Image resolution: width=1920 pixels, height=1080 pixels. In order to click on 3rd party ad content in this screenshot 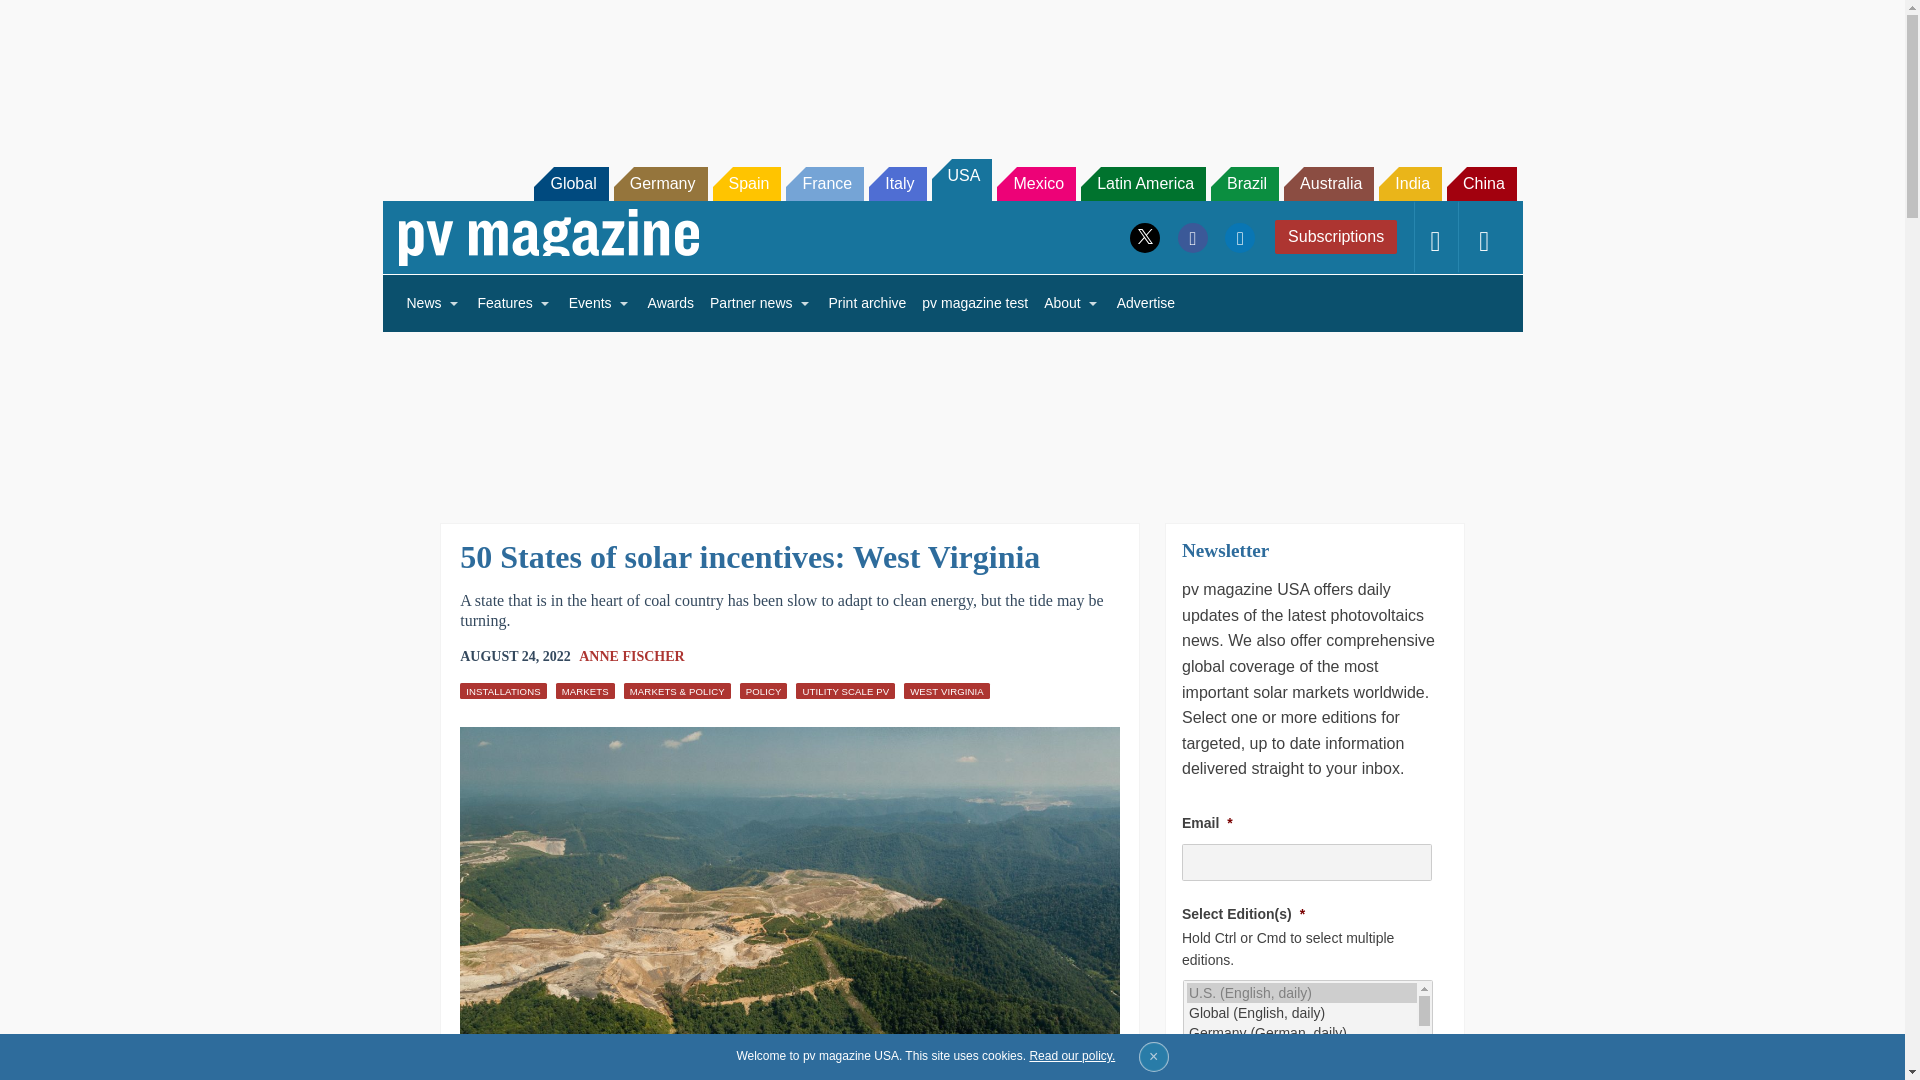, I will do `click(951, 414)`.